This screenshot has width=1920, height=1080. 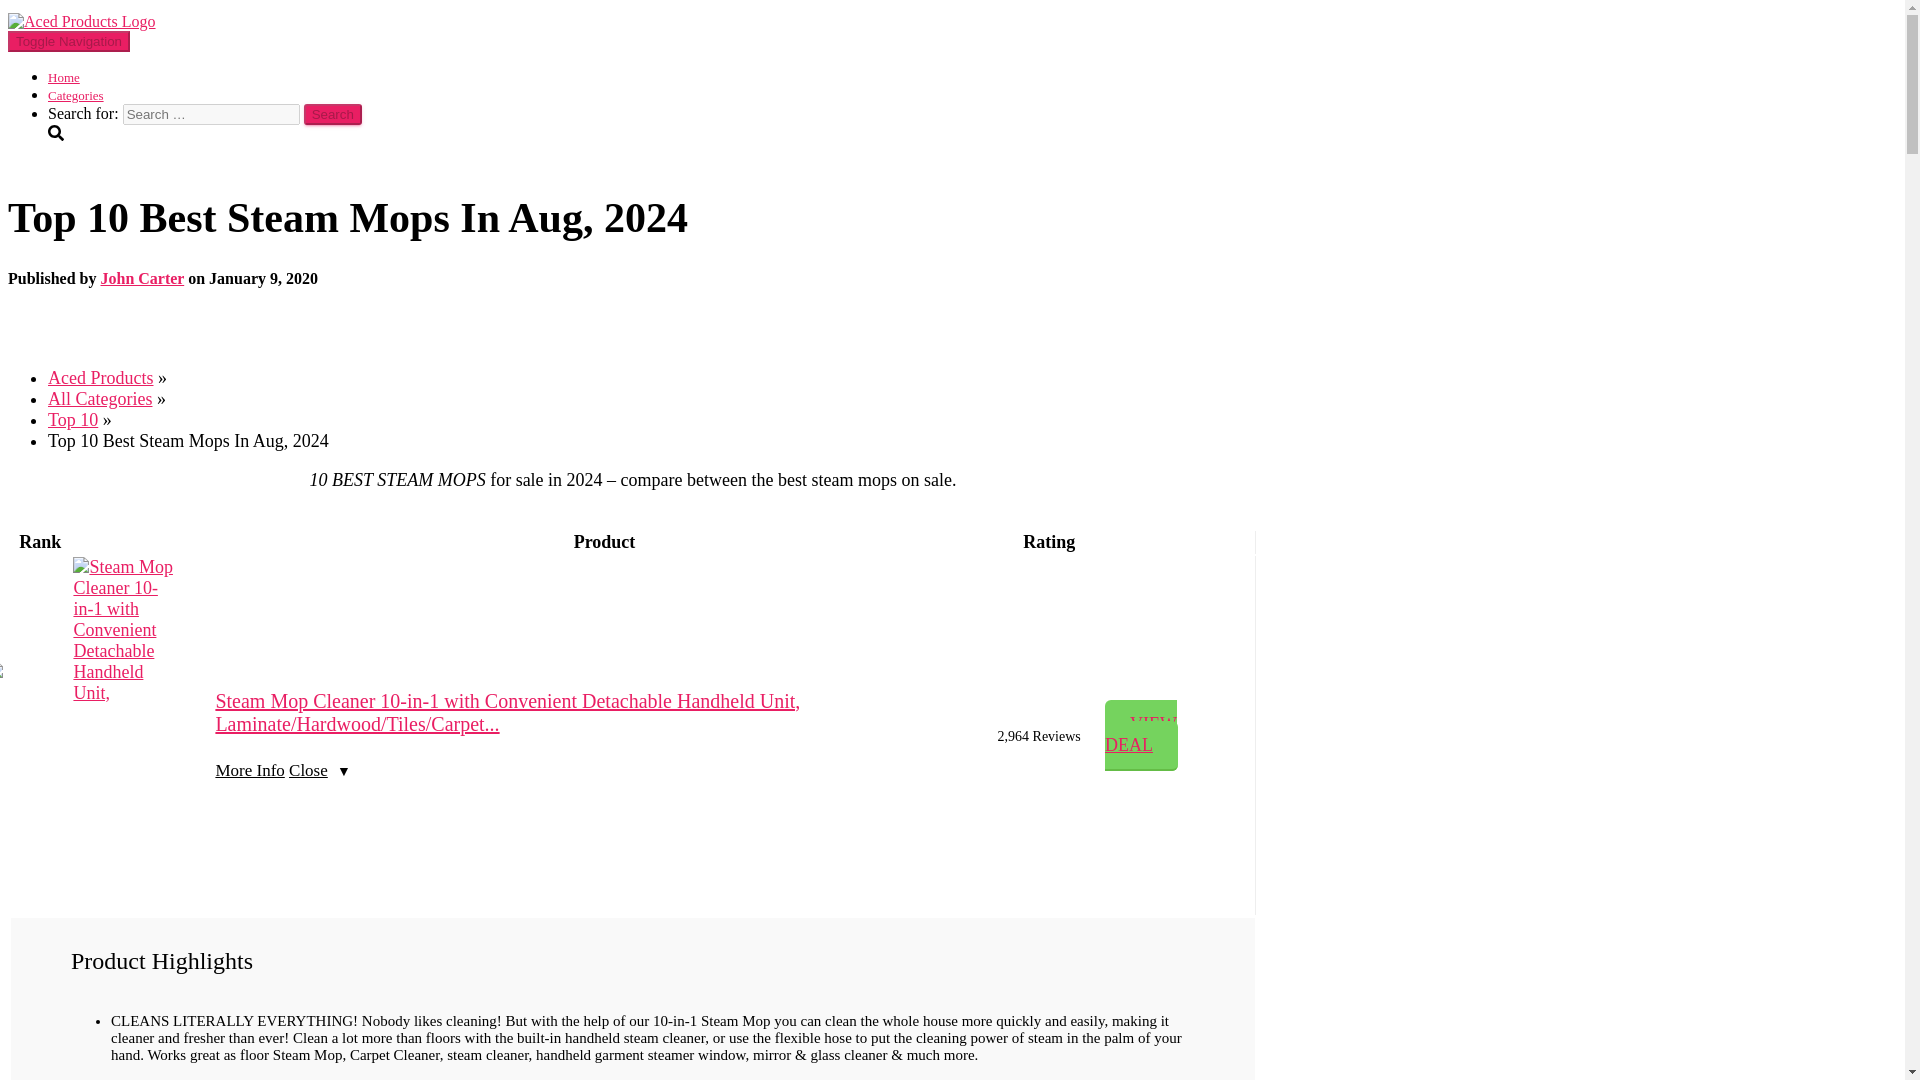 I want to click on Categories, so click(x=76, y=94).